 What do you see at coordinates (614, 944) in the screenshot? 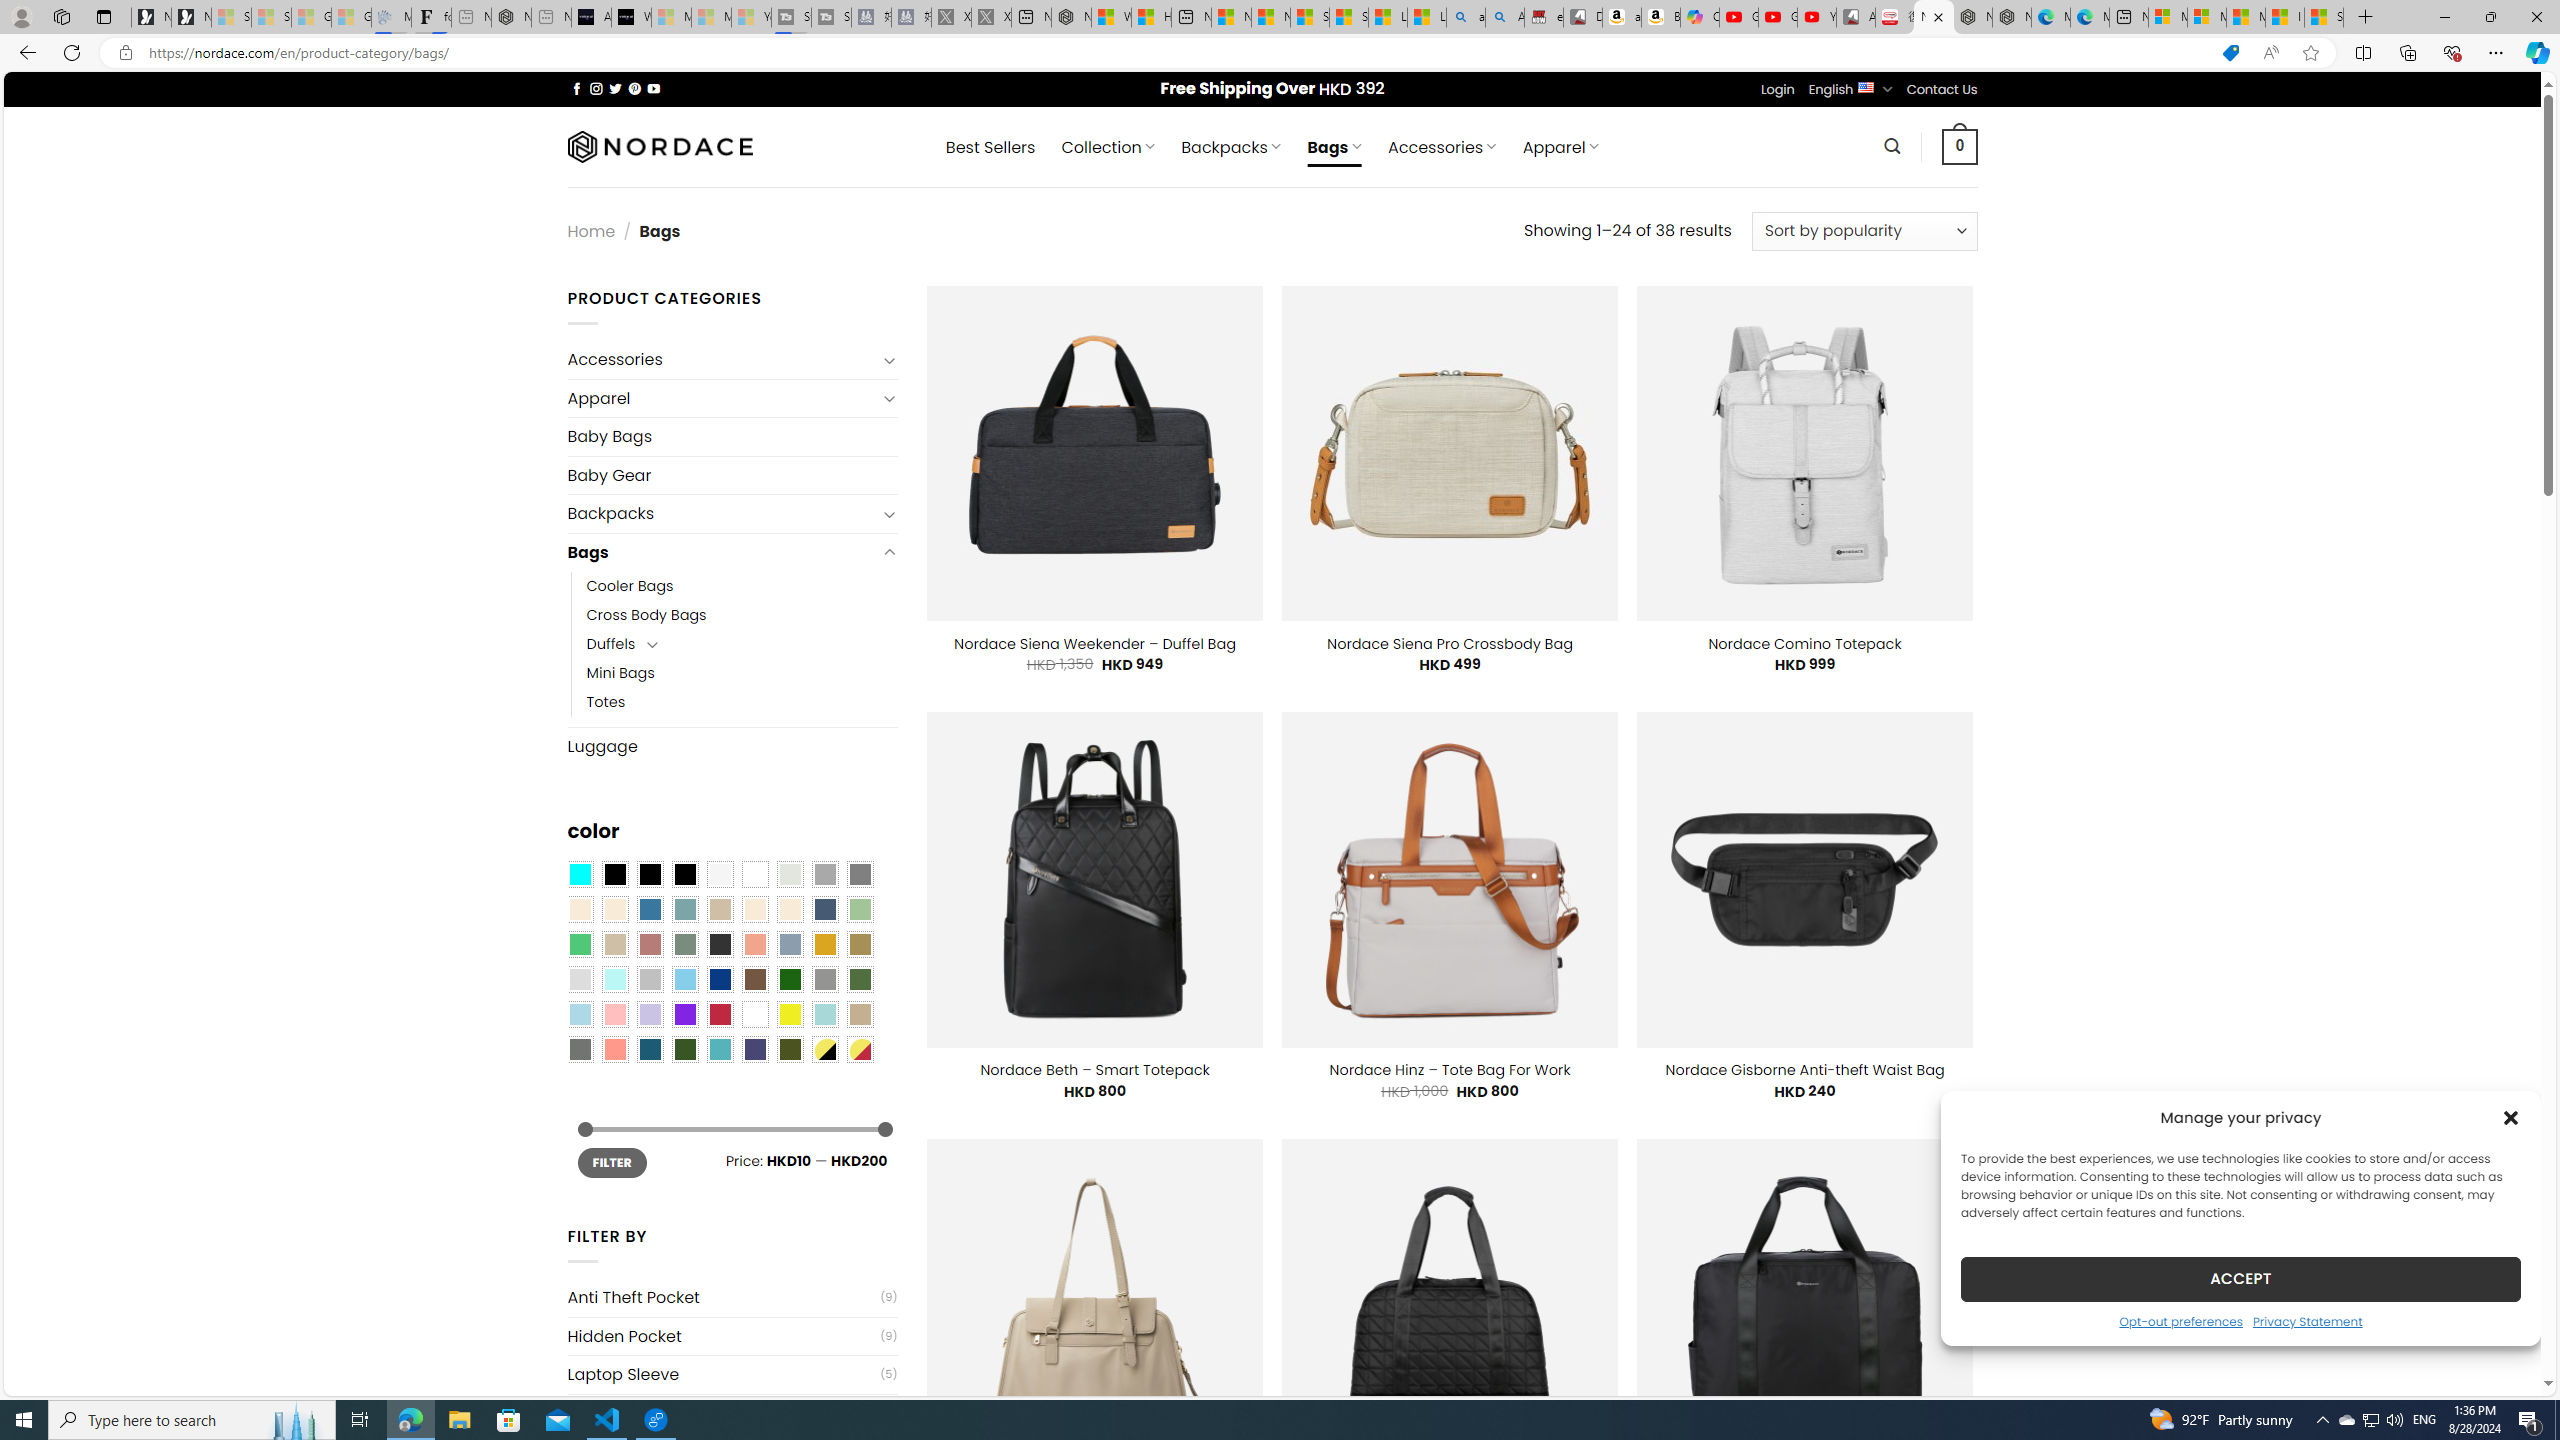
I see `Light Taupe` at bounding box center [614, 944].